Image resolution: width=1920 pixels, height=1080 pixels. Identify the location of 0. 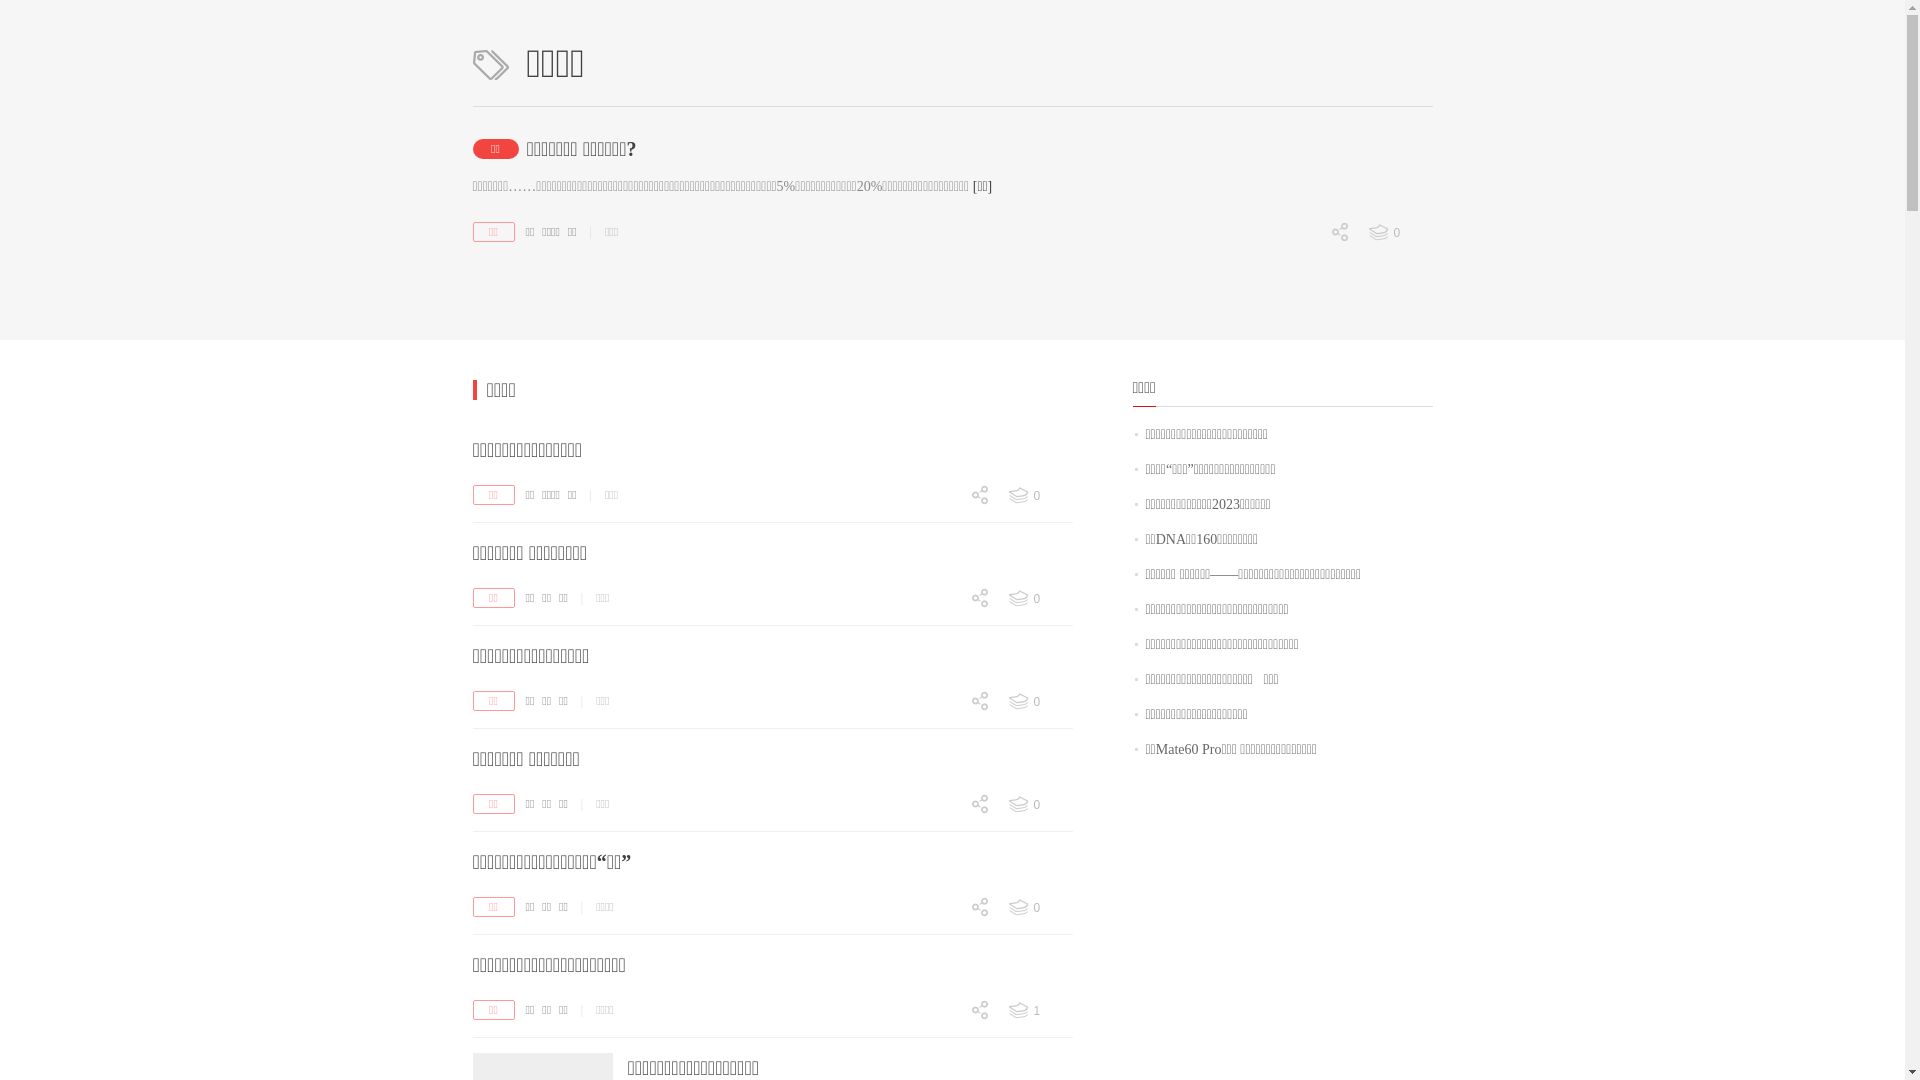
(940, 840).